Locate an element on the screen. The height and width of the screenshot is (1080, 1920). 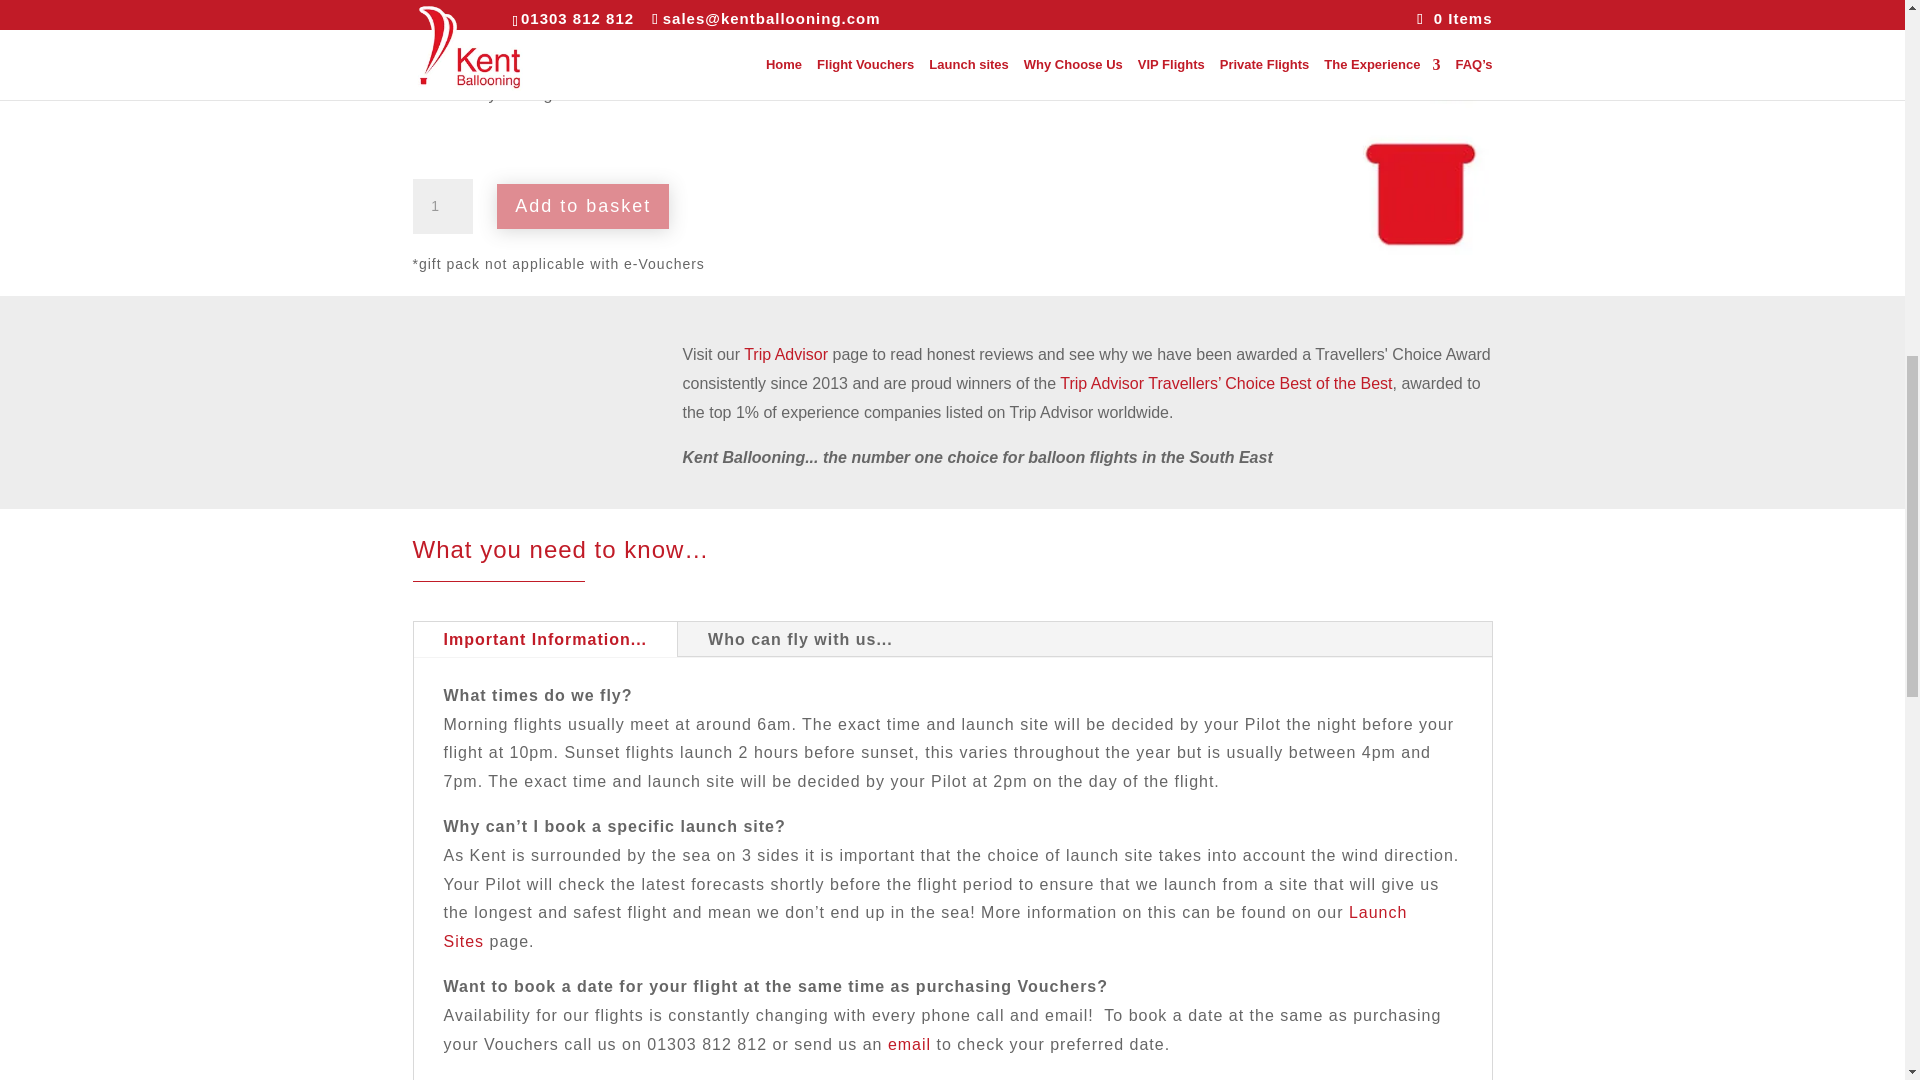
Add to basket is located at coordinates (582, 206).